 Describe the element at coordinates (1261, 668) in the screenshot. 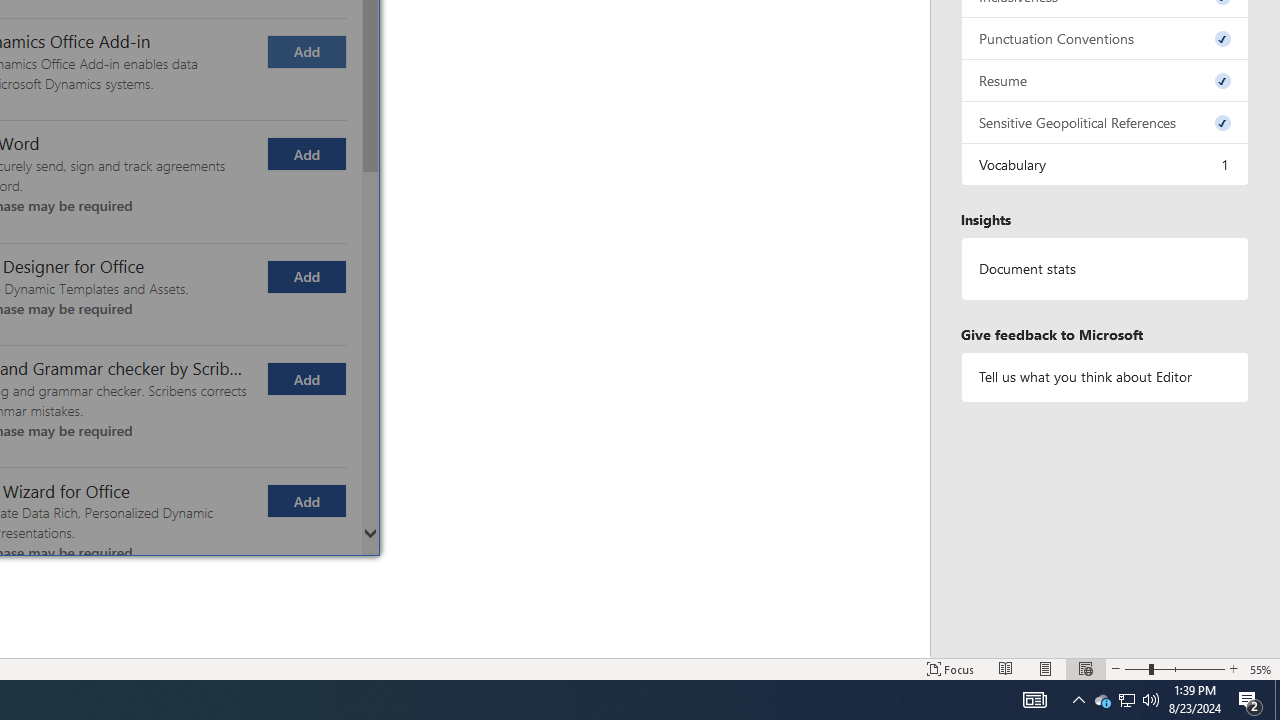

I see `Zoom 55%` at that location.